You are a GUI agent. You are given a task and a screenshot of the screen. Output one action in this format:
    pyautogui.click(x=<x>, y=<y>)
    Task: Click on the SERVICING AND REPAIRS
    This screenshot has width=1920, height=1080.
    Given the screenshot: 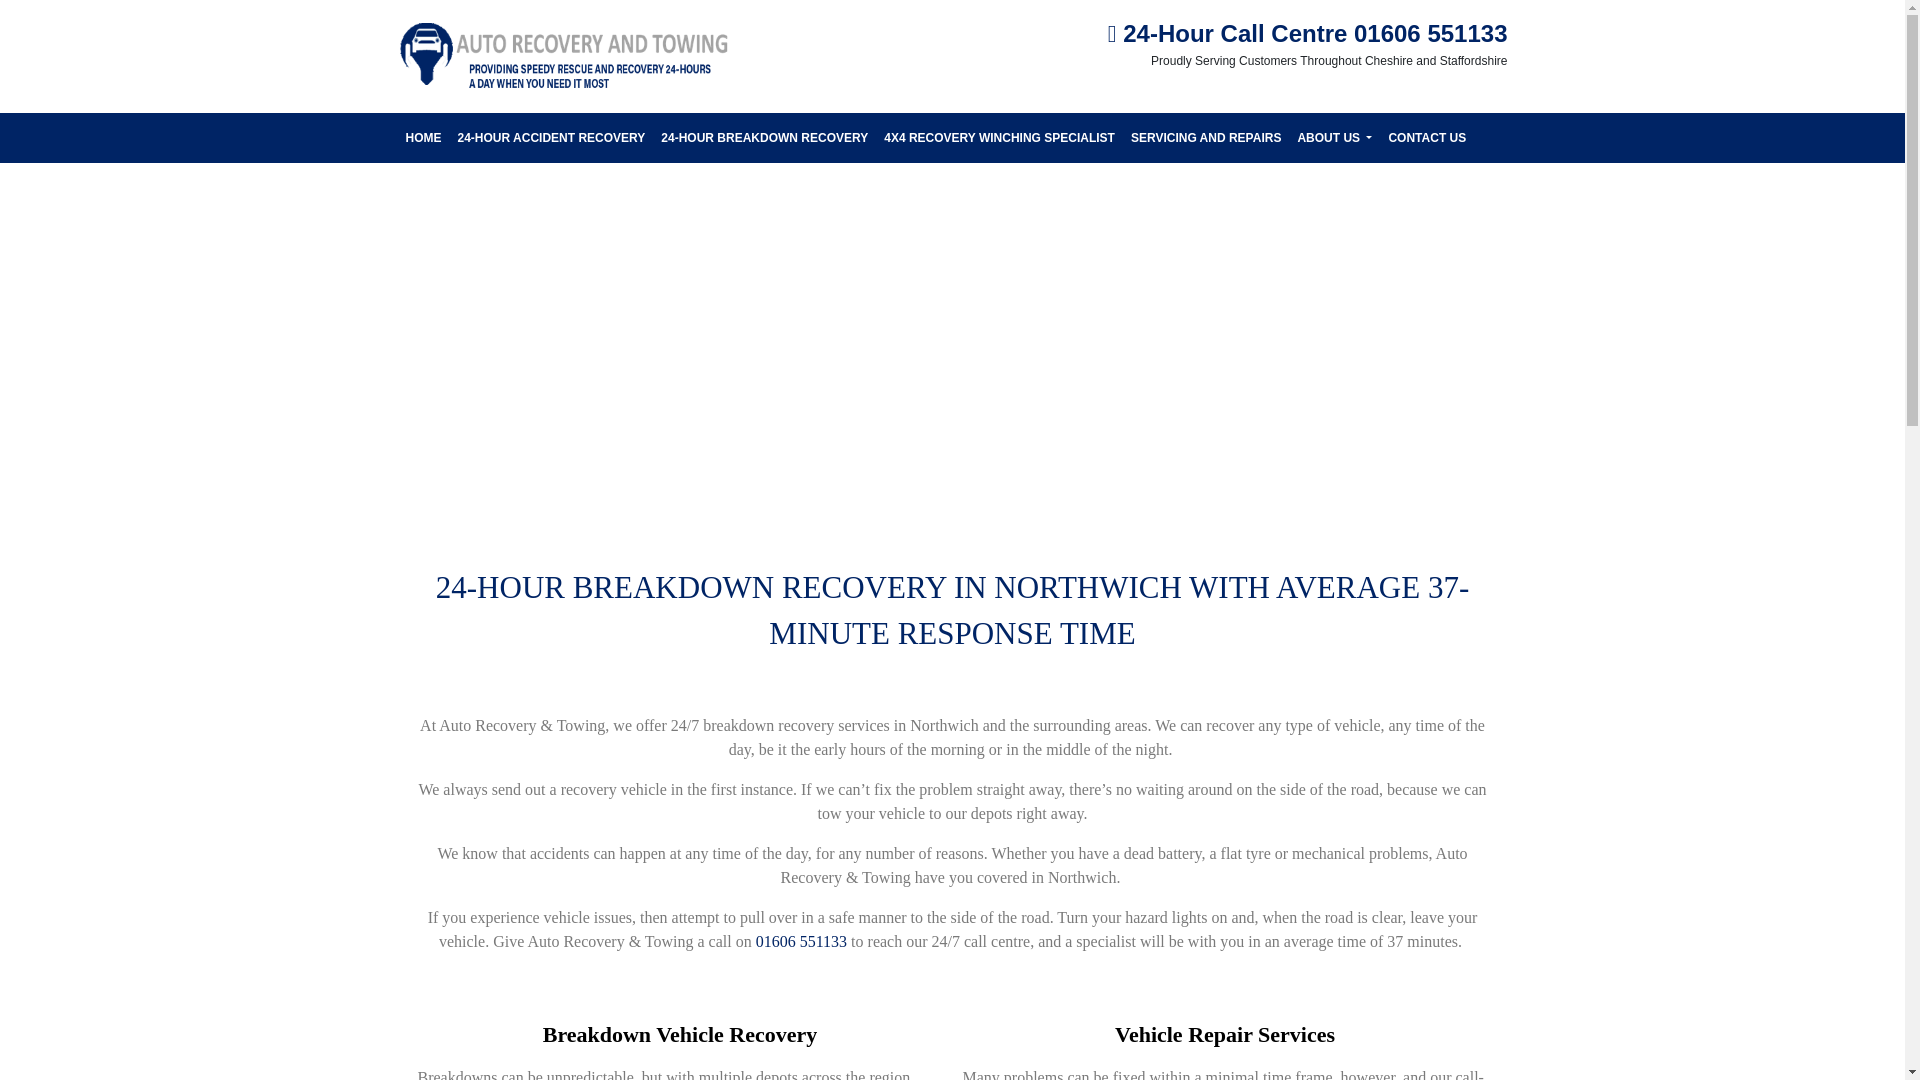 What is the action you would take?
    pyautogui.click(x=1206, y=138)
    